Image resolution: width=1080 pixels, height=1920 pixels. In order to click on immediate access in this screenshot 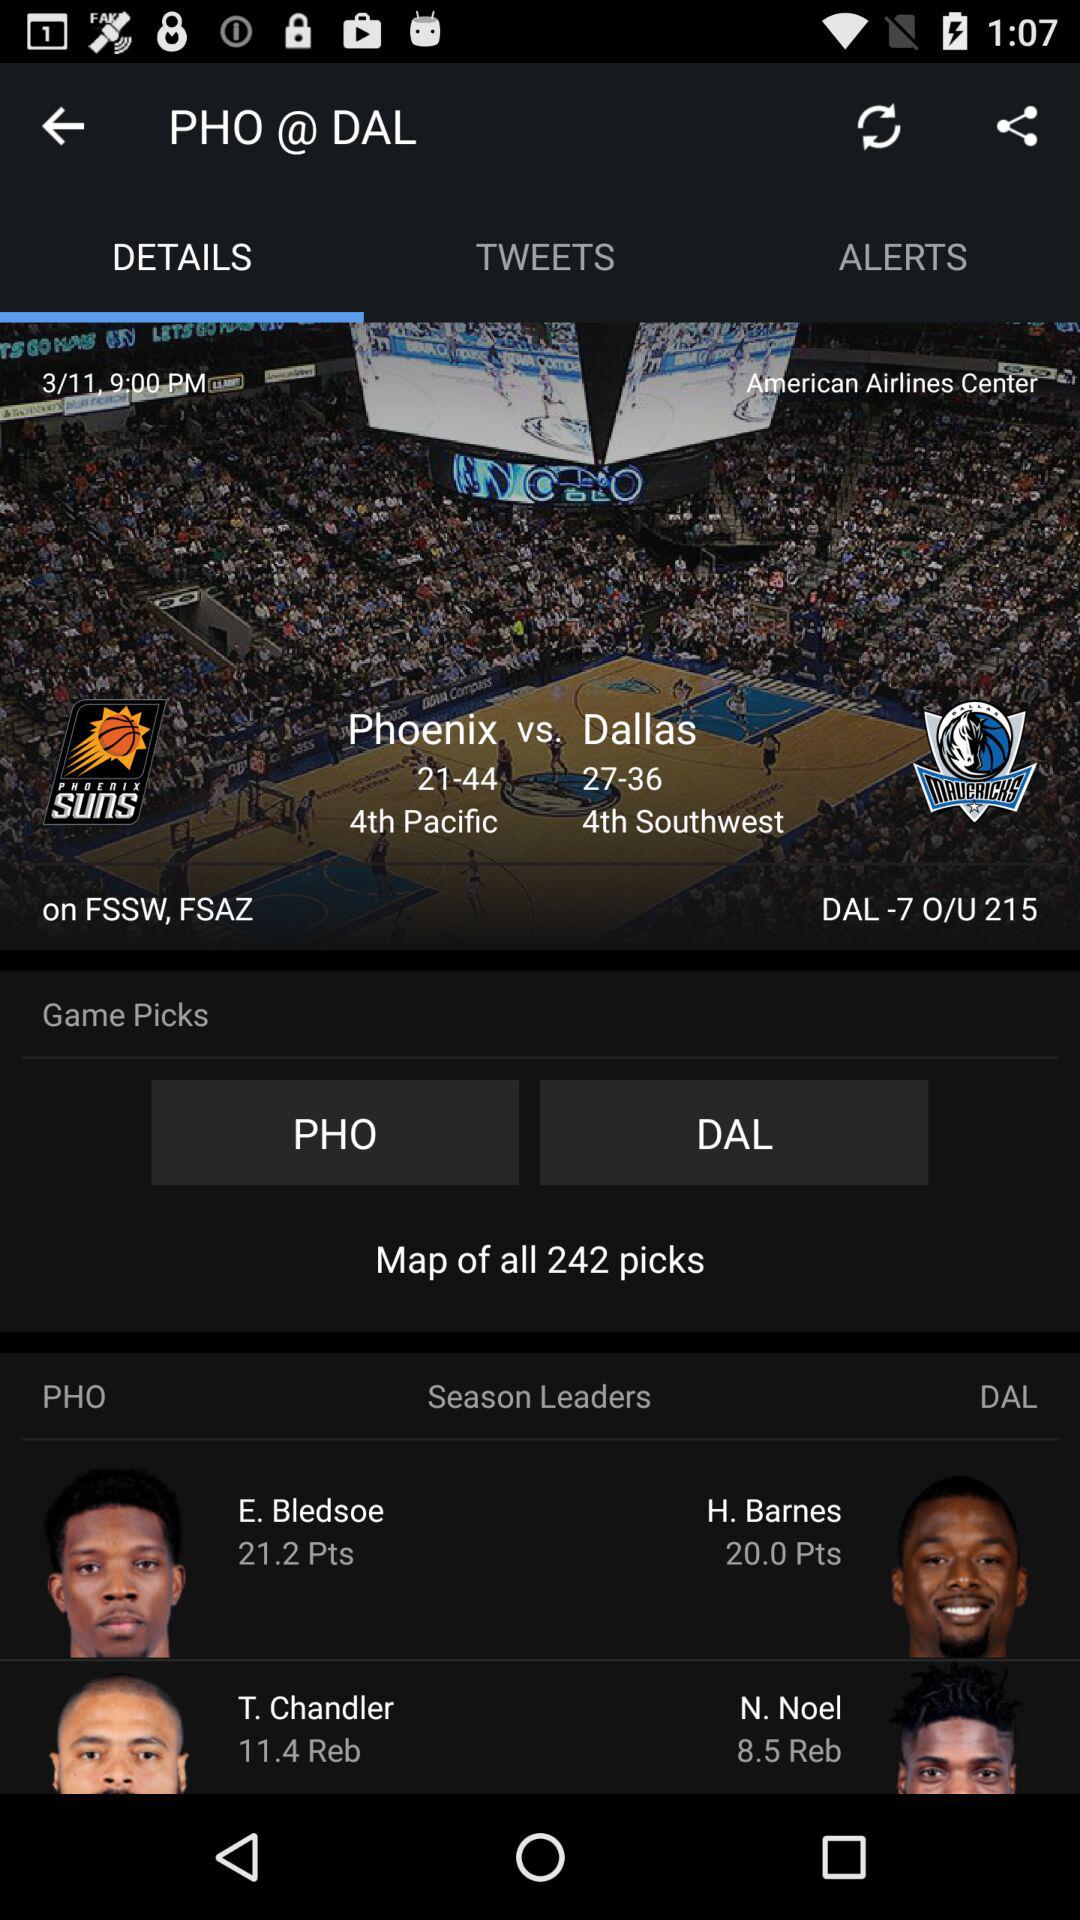, I will do `click(105, 762)`.